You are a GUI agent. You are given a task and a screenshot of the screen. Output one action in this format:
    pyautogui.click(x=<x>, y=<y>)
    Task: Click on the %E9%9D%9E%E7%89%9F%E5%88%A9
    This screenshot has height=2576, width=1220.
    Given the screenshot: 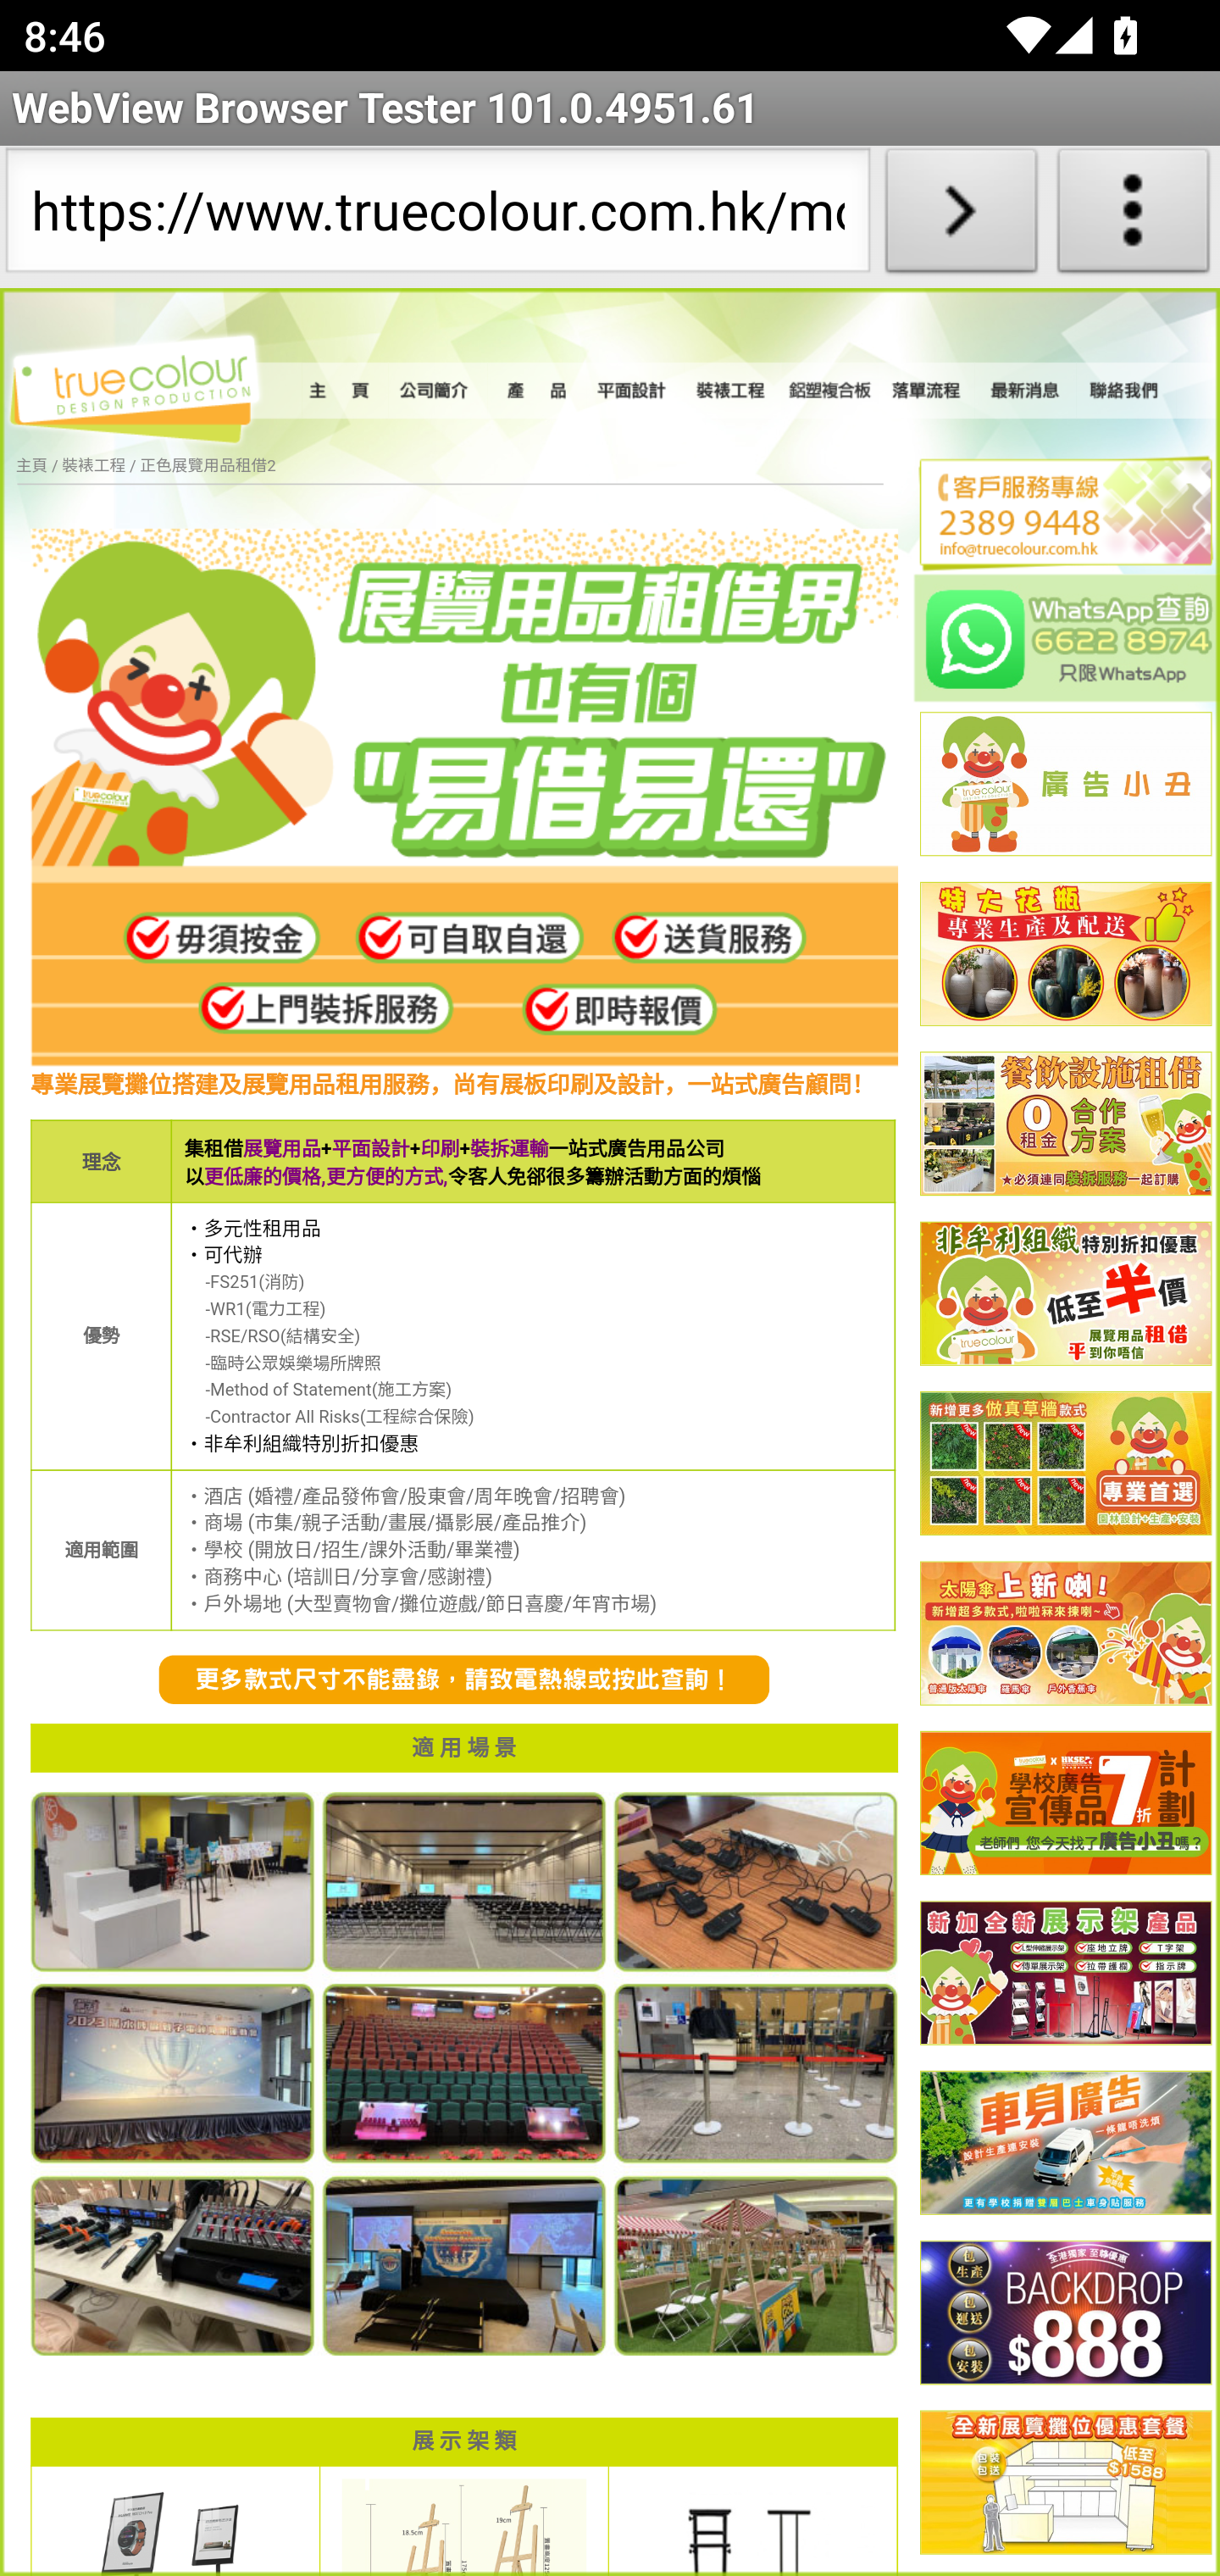 What is the action you would take?
    pyautogui.click(x=1066, y=1295)
    